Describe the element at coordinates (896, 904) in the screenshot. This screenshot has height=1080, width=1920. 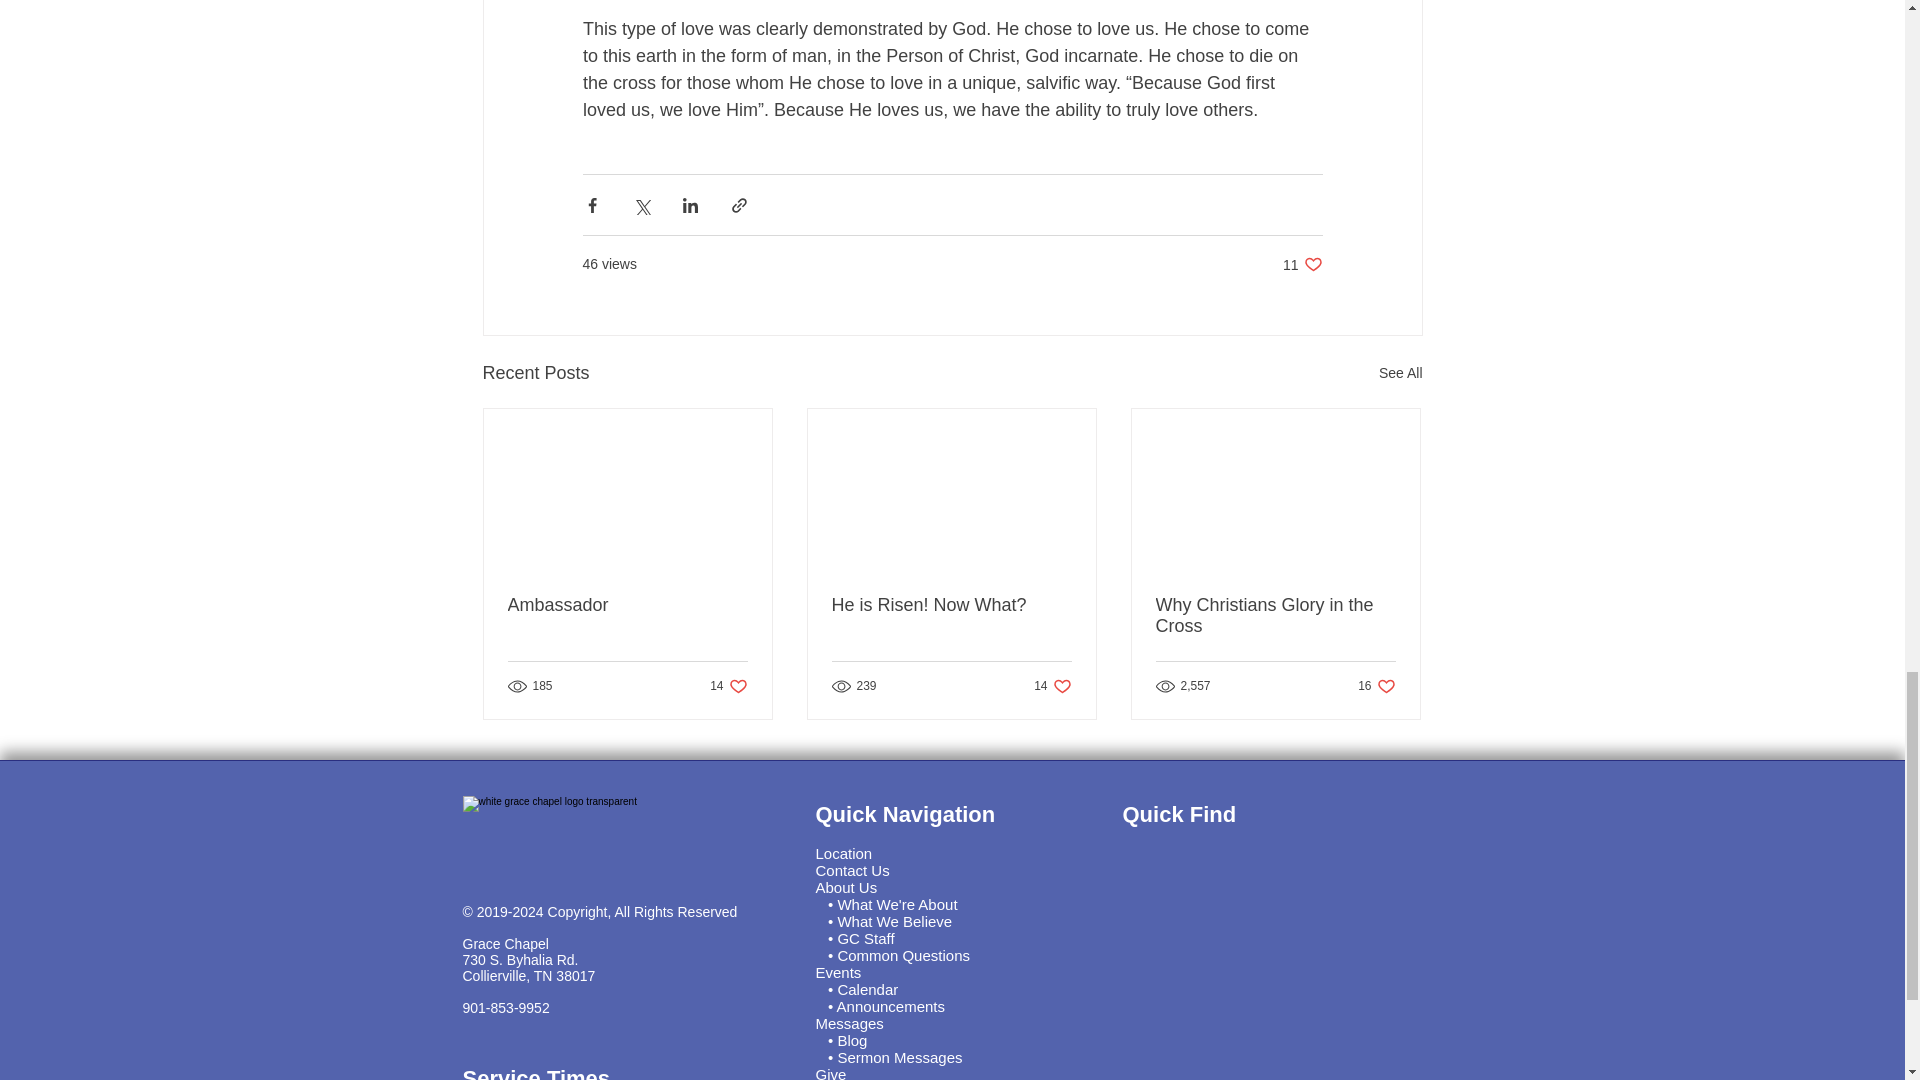
I see `What We're About` at that location.